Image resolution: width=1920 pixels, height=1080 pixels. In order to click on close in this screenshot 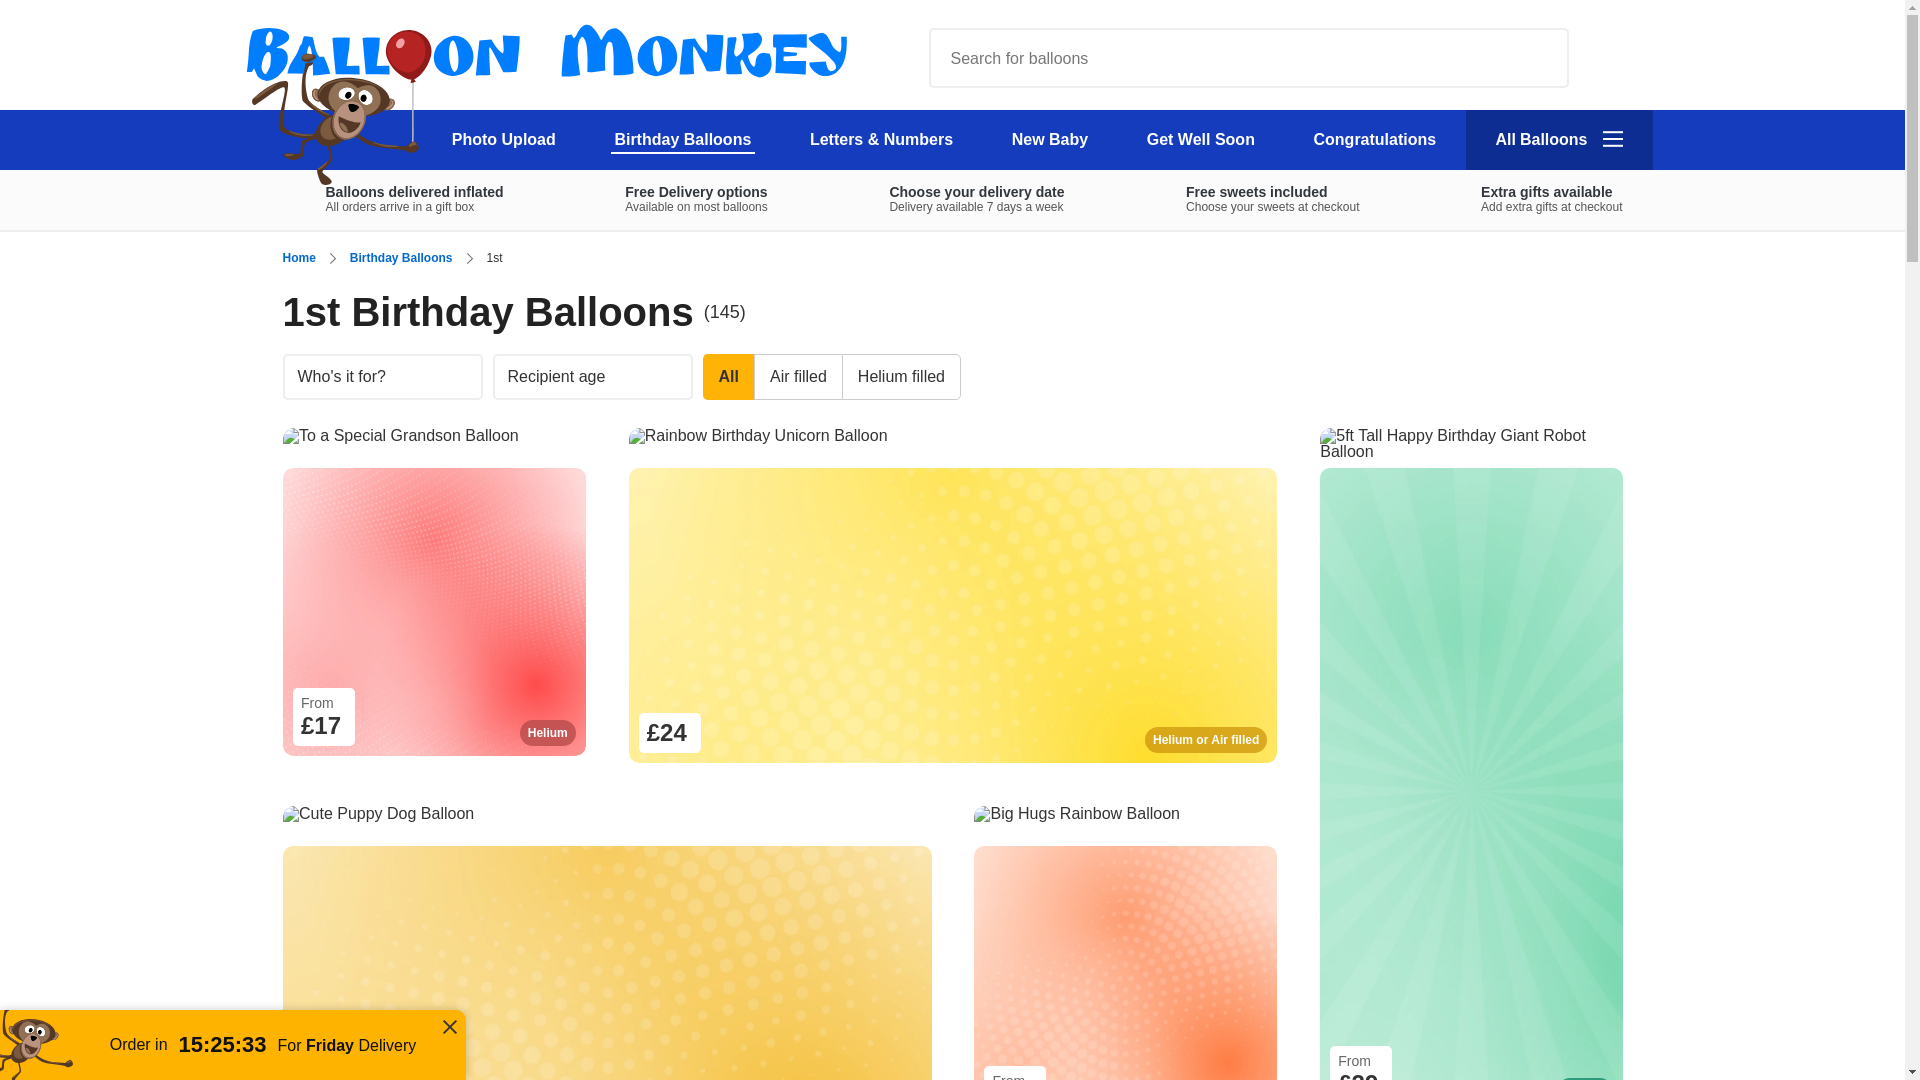, I will do `click(504, 140)`.